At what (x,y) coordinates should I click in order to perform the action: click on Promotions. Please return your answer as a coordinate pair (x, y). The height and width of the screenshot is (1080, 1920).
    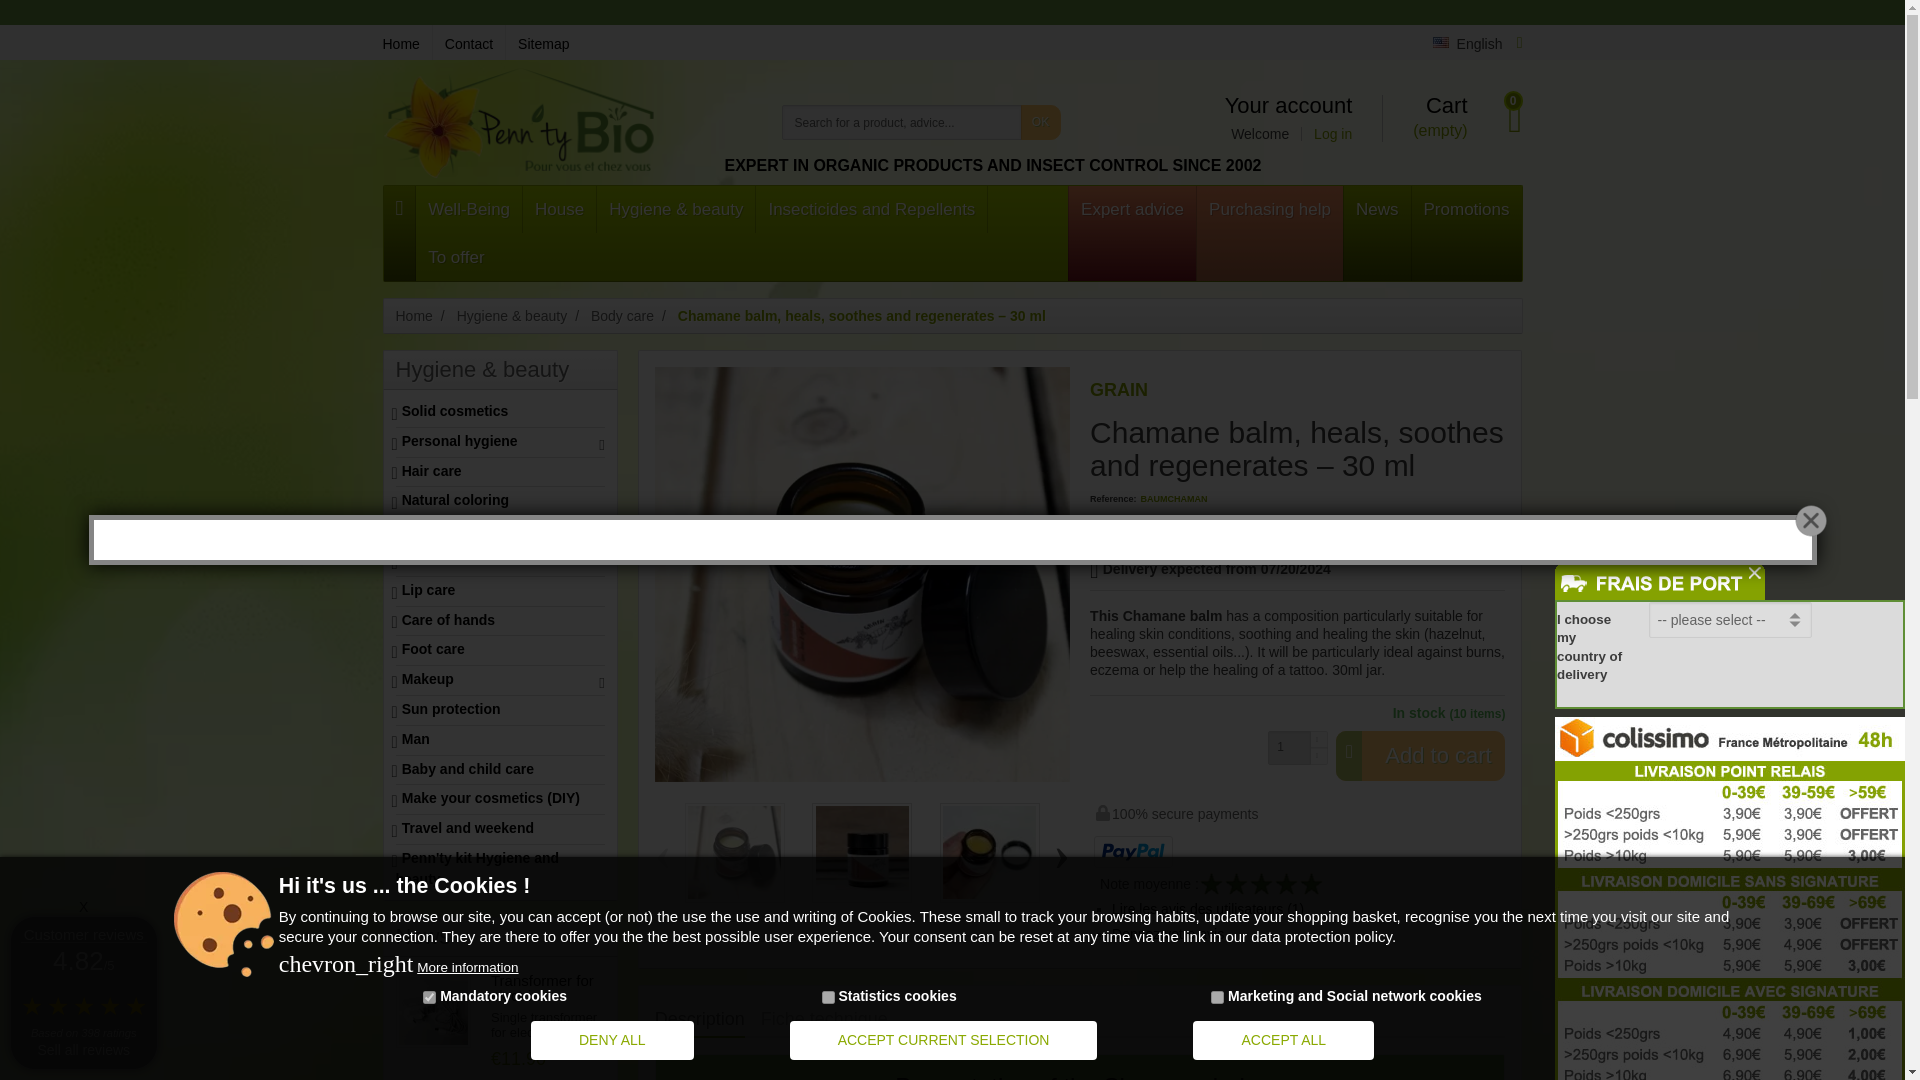
    Looking at the image, I should click on (1466, 232).